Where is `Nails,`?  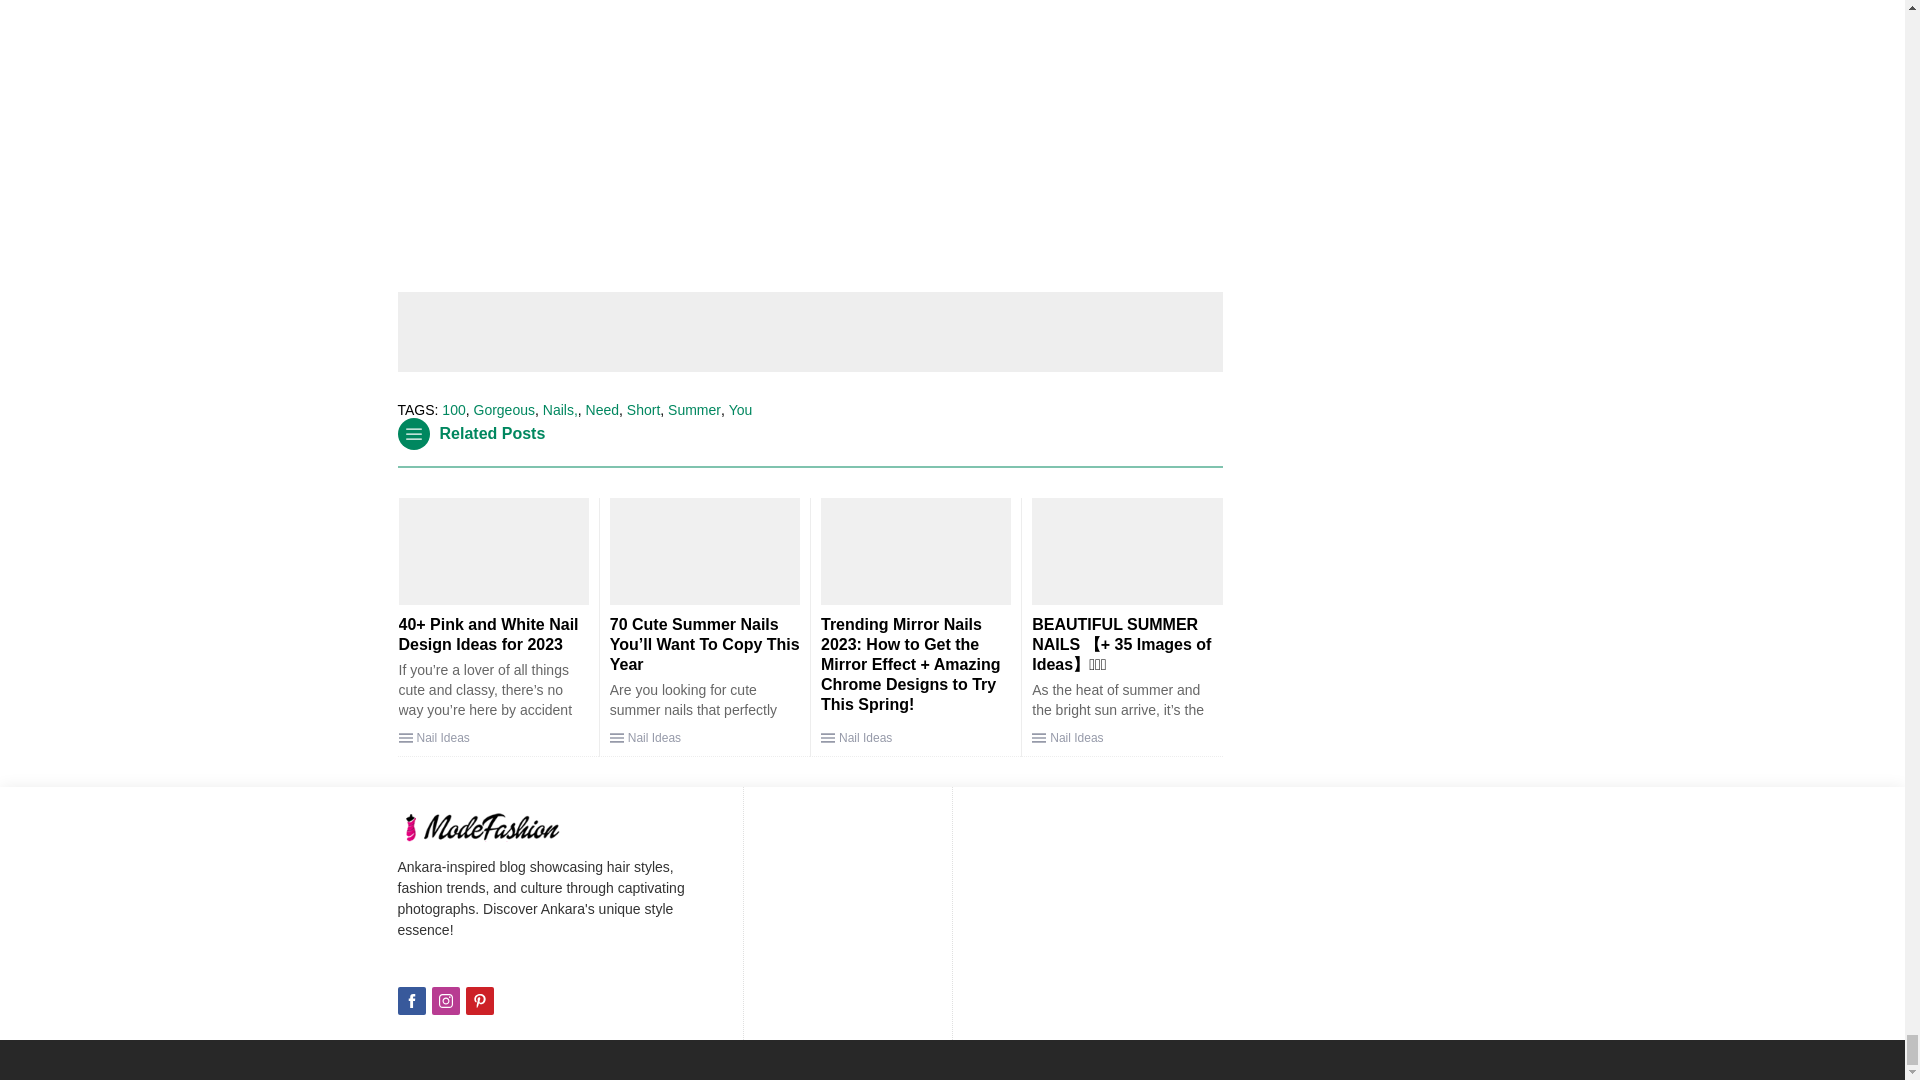 Nails, is located at coordinates (560, 409).